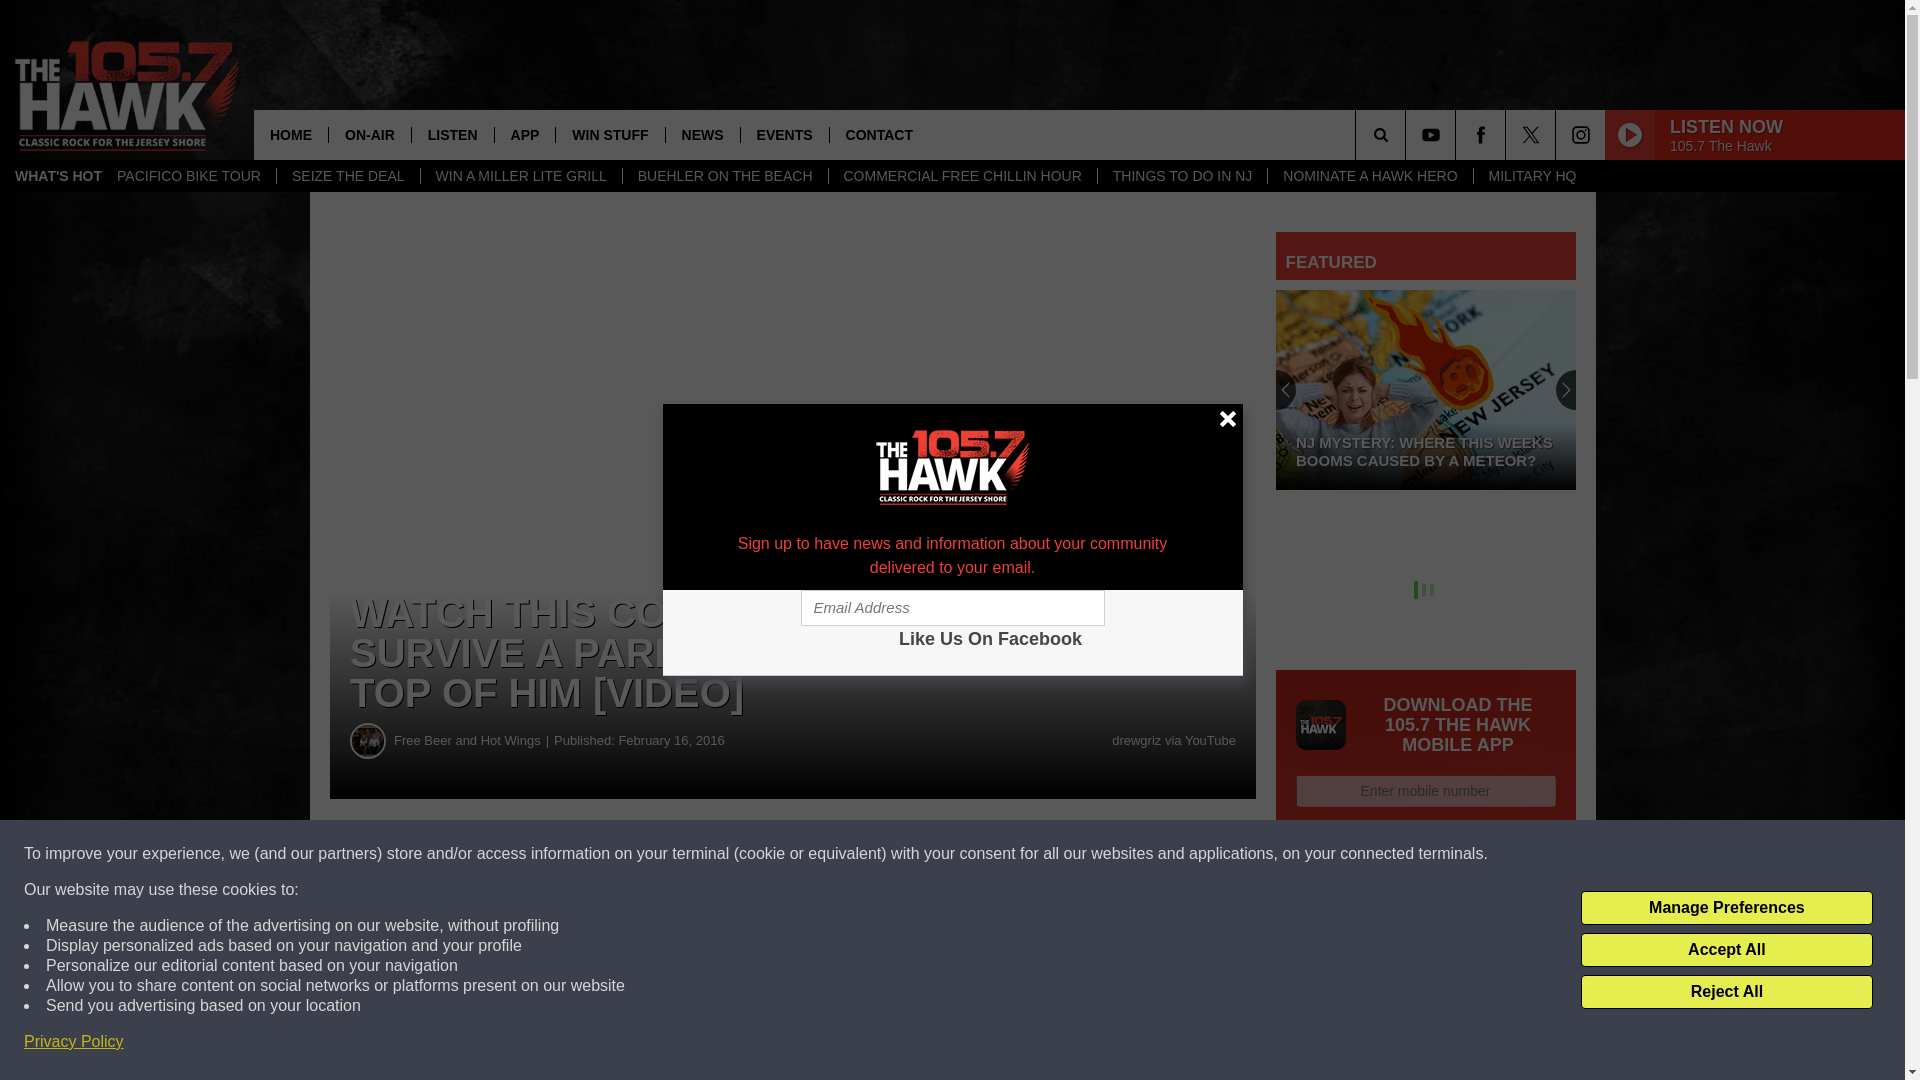 Image resolution: width=1920 pixels, height=1080 pixels. What do you see at coordinates (1726, 950) in the screenshot?
I see `Accept All` at bounding box center [1726, 950].